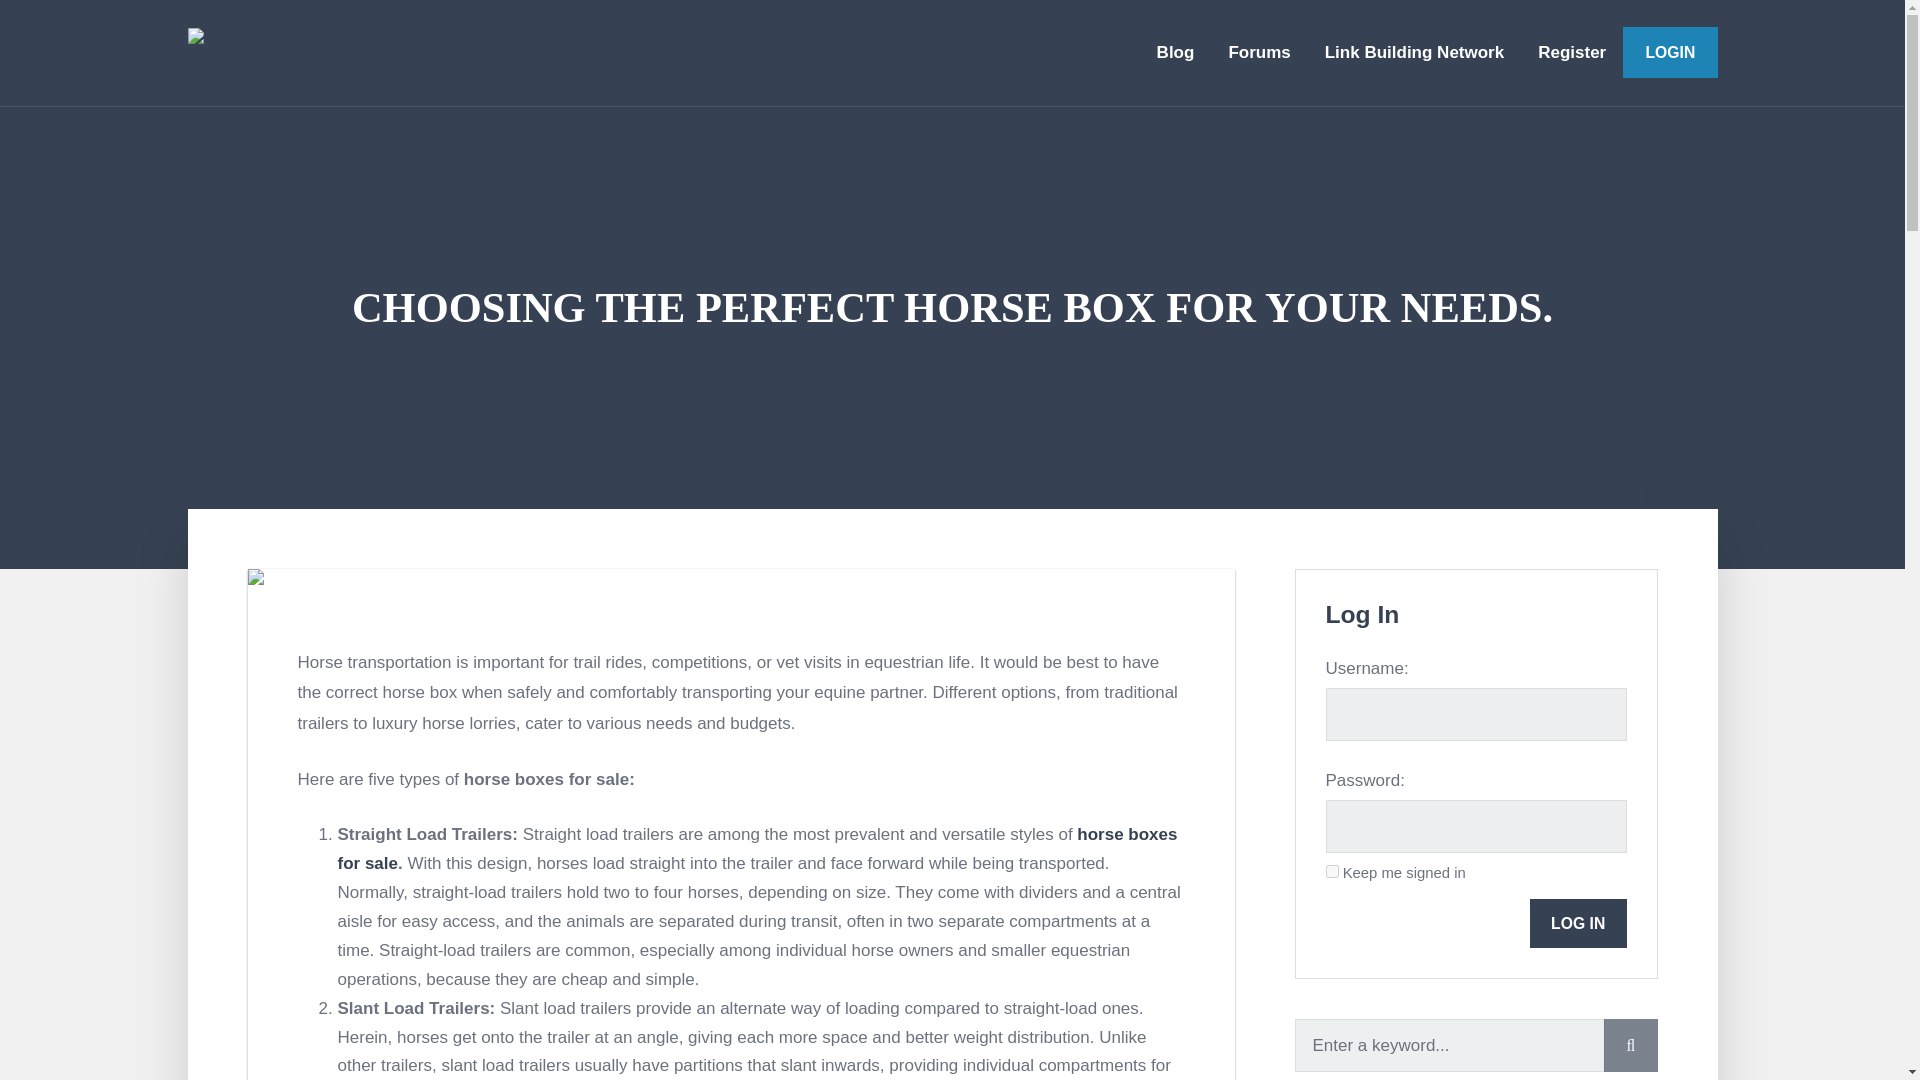  Describe the element at coordinates (1259, 52) in the screenshot. I see `Forums` at that location.